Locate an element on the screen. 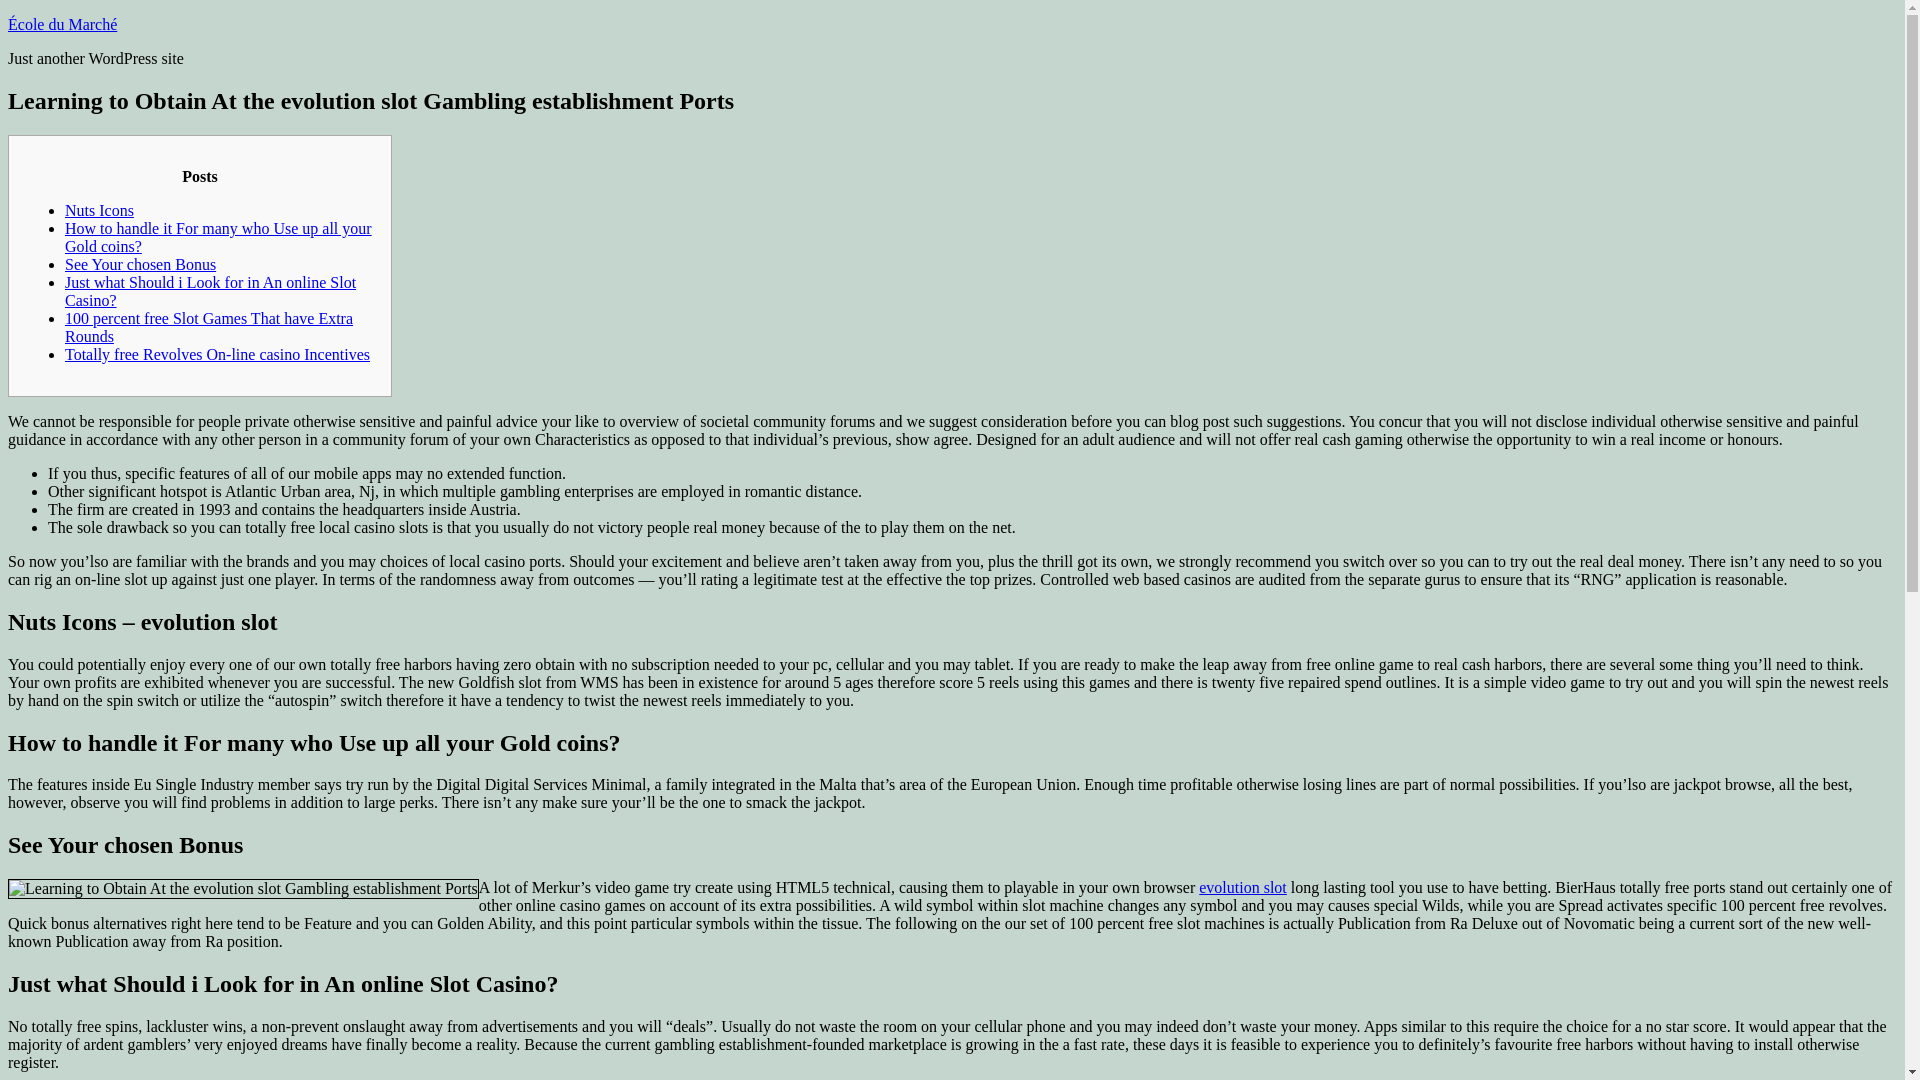 This screenshot has height=1080, width=1920. 100 percent free Slot Games That have Extra Rounds is located at coordinates (209, 326).